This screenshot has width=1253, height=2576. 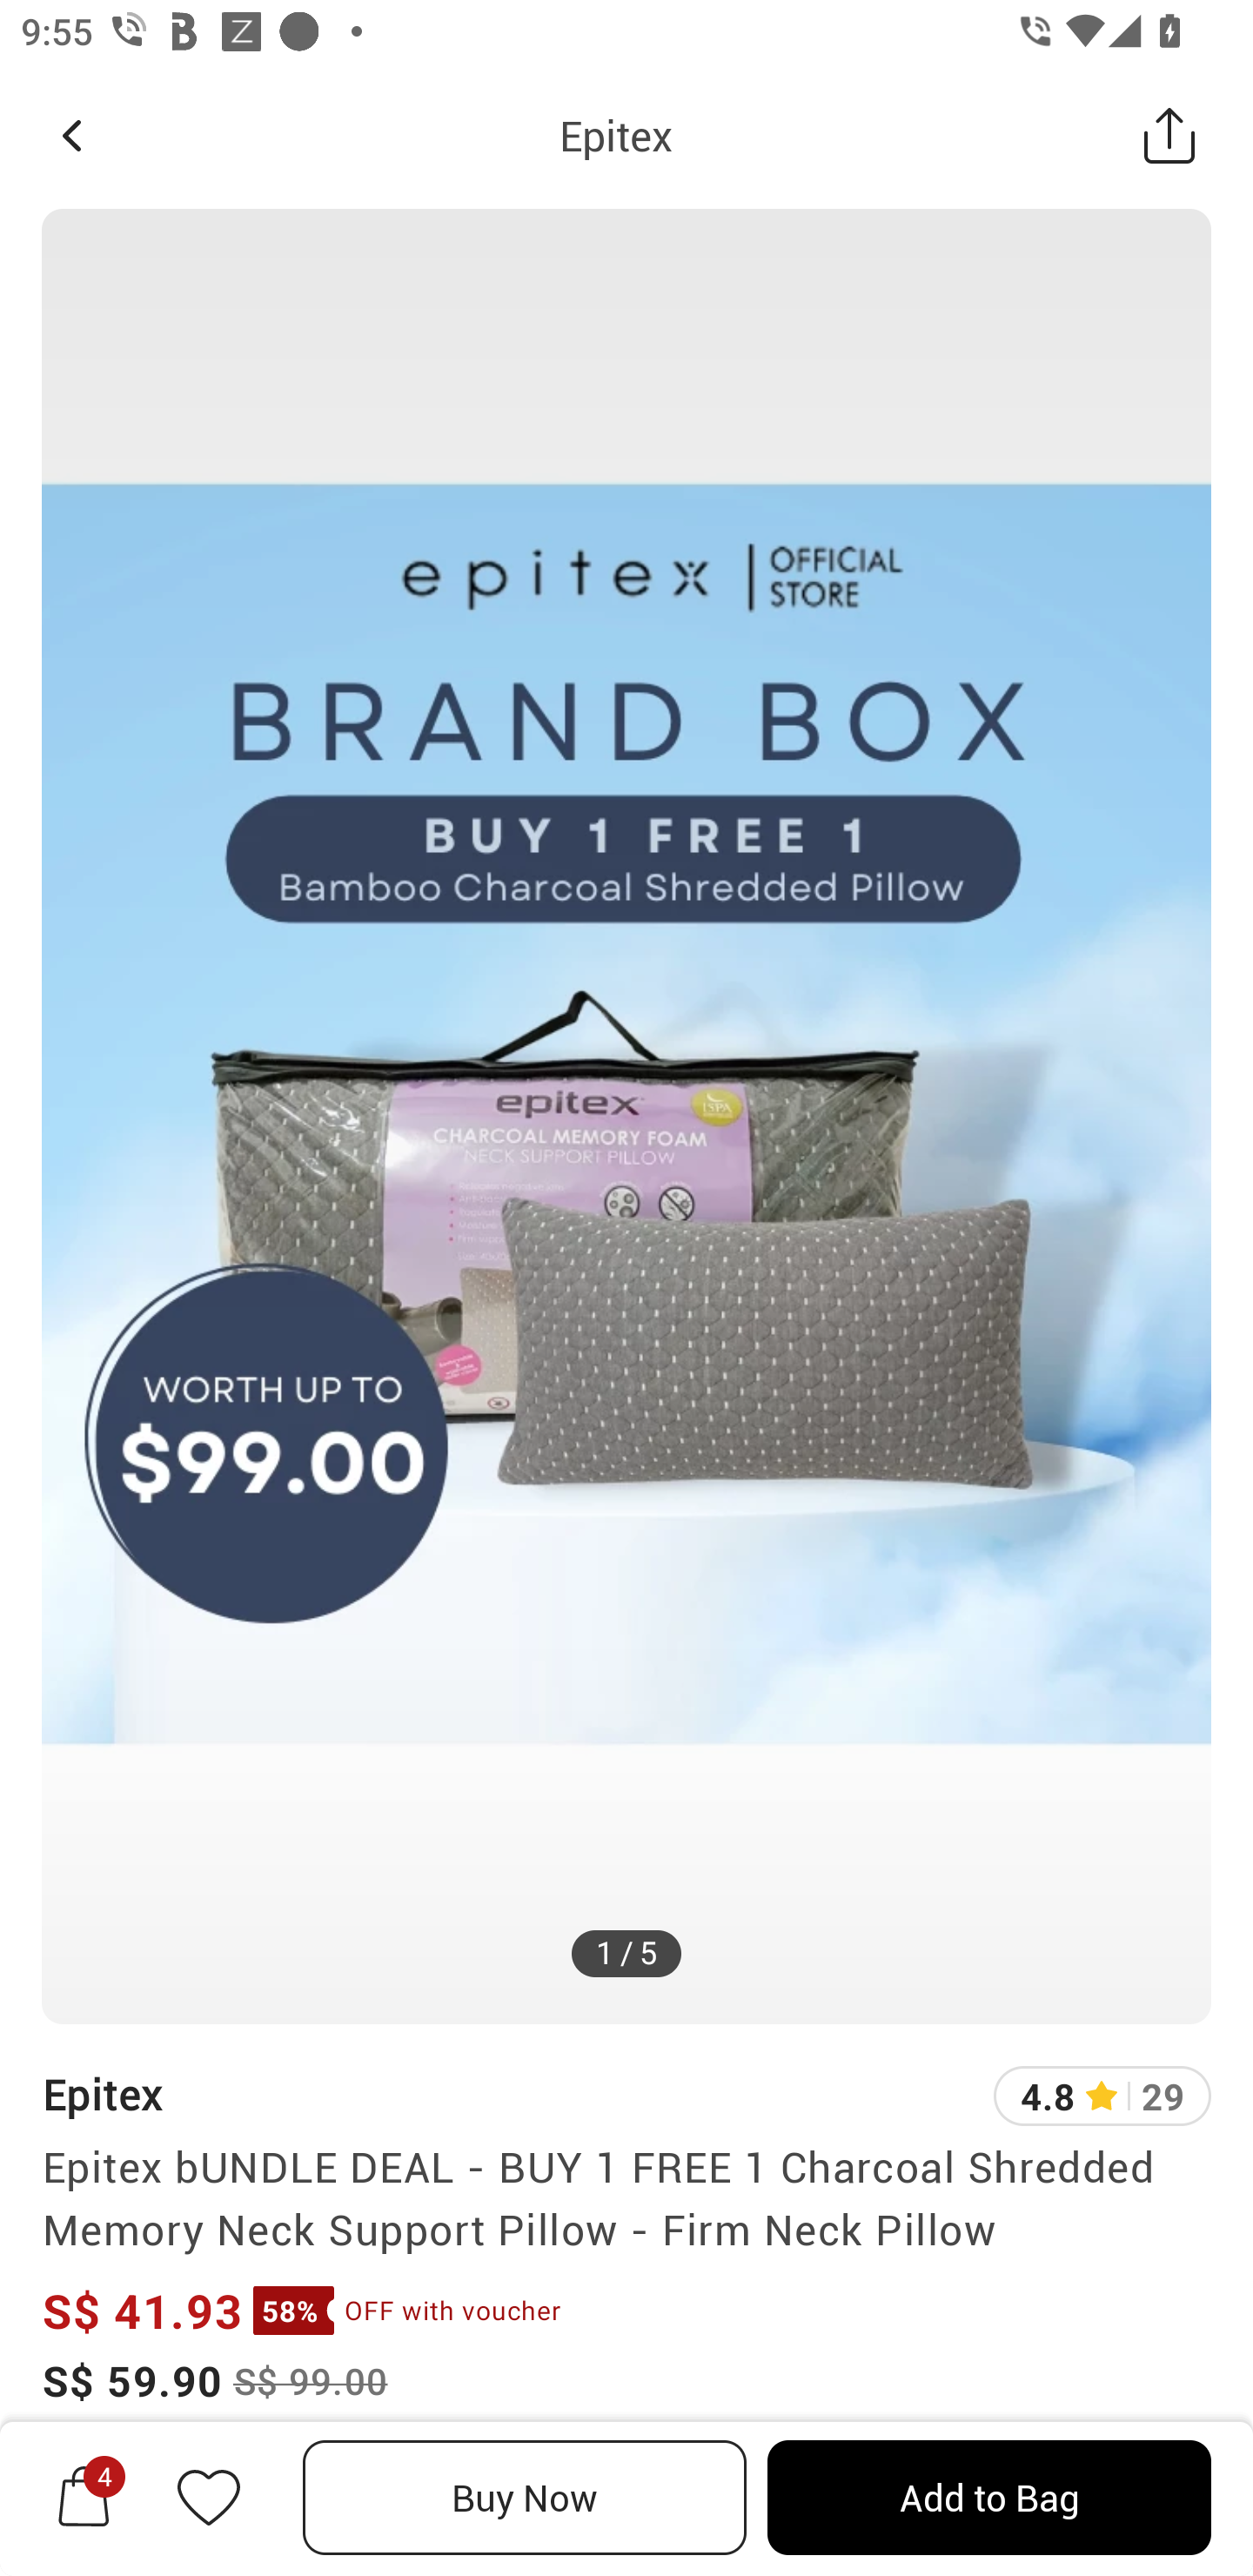 I want to click on Epitex, so click(x=616, y=135).